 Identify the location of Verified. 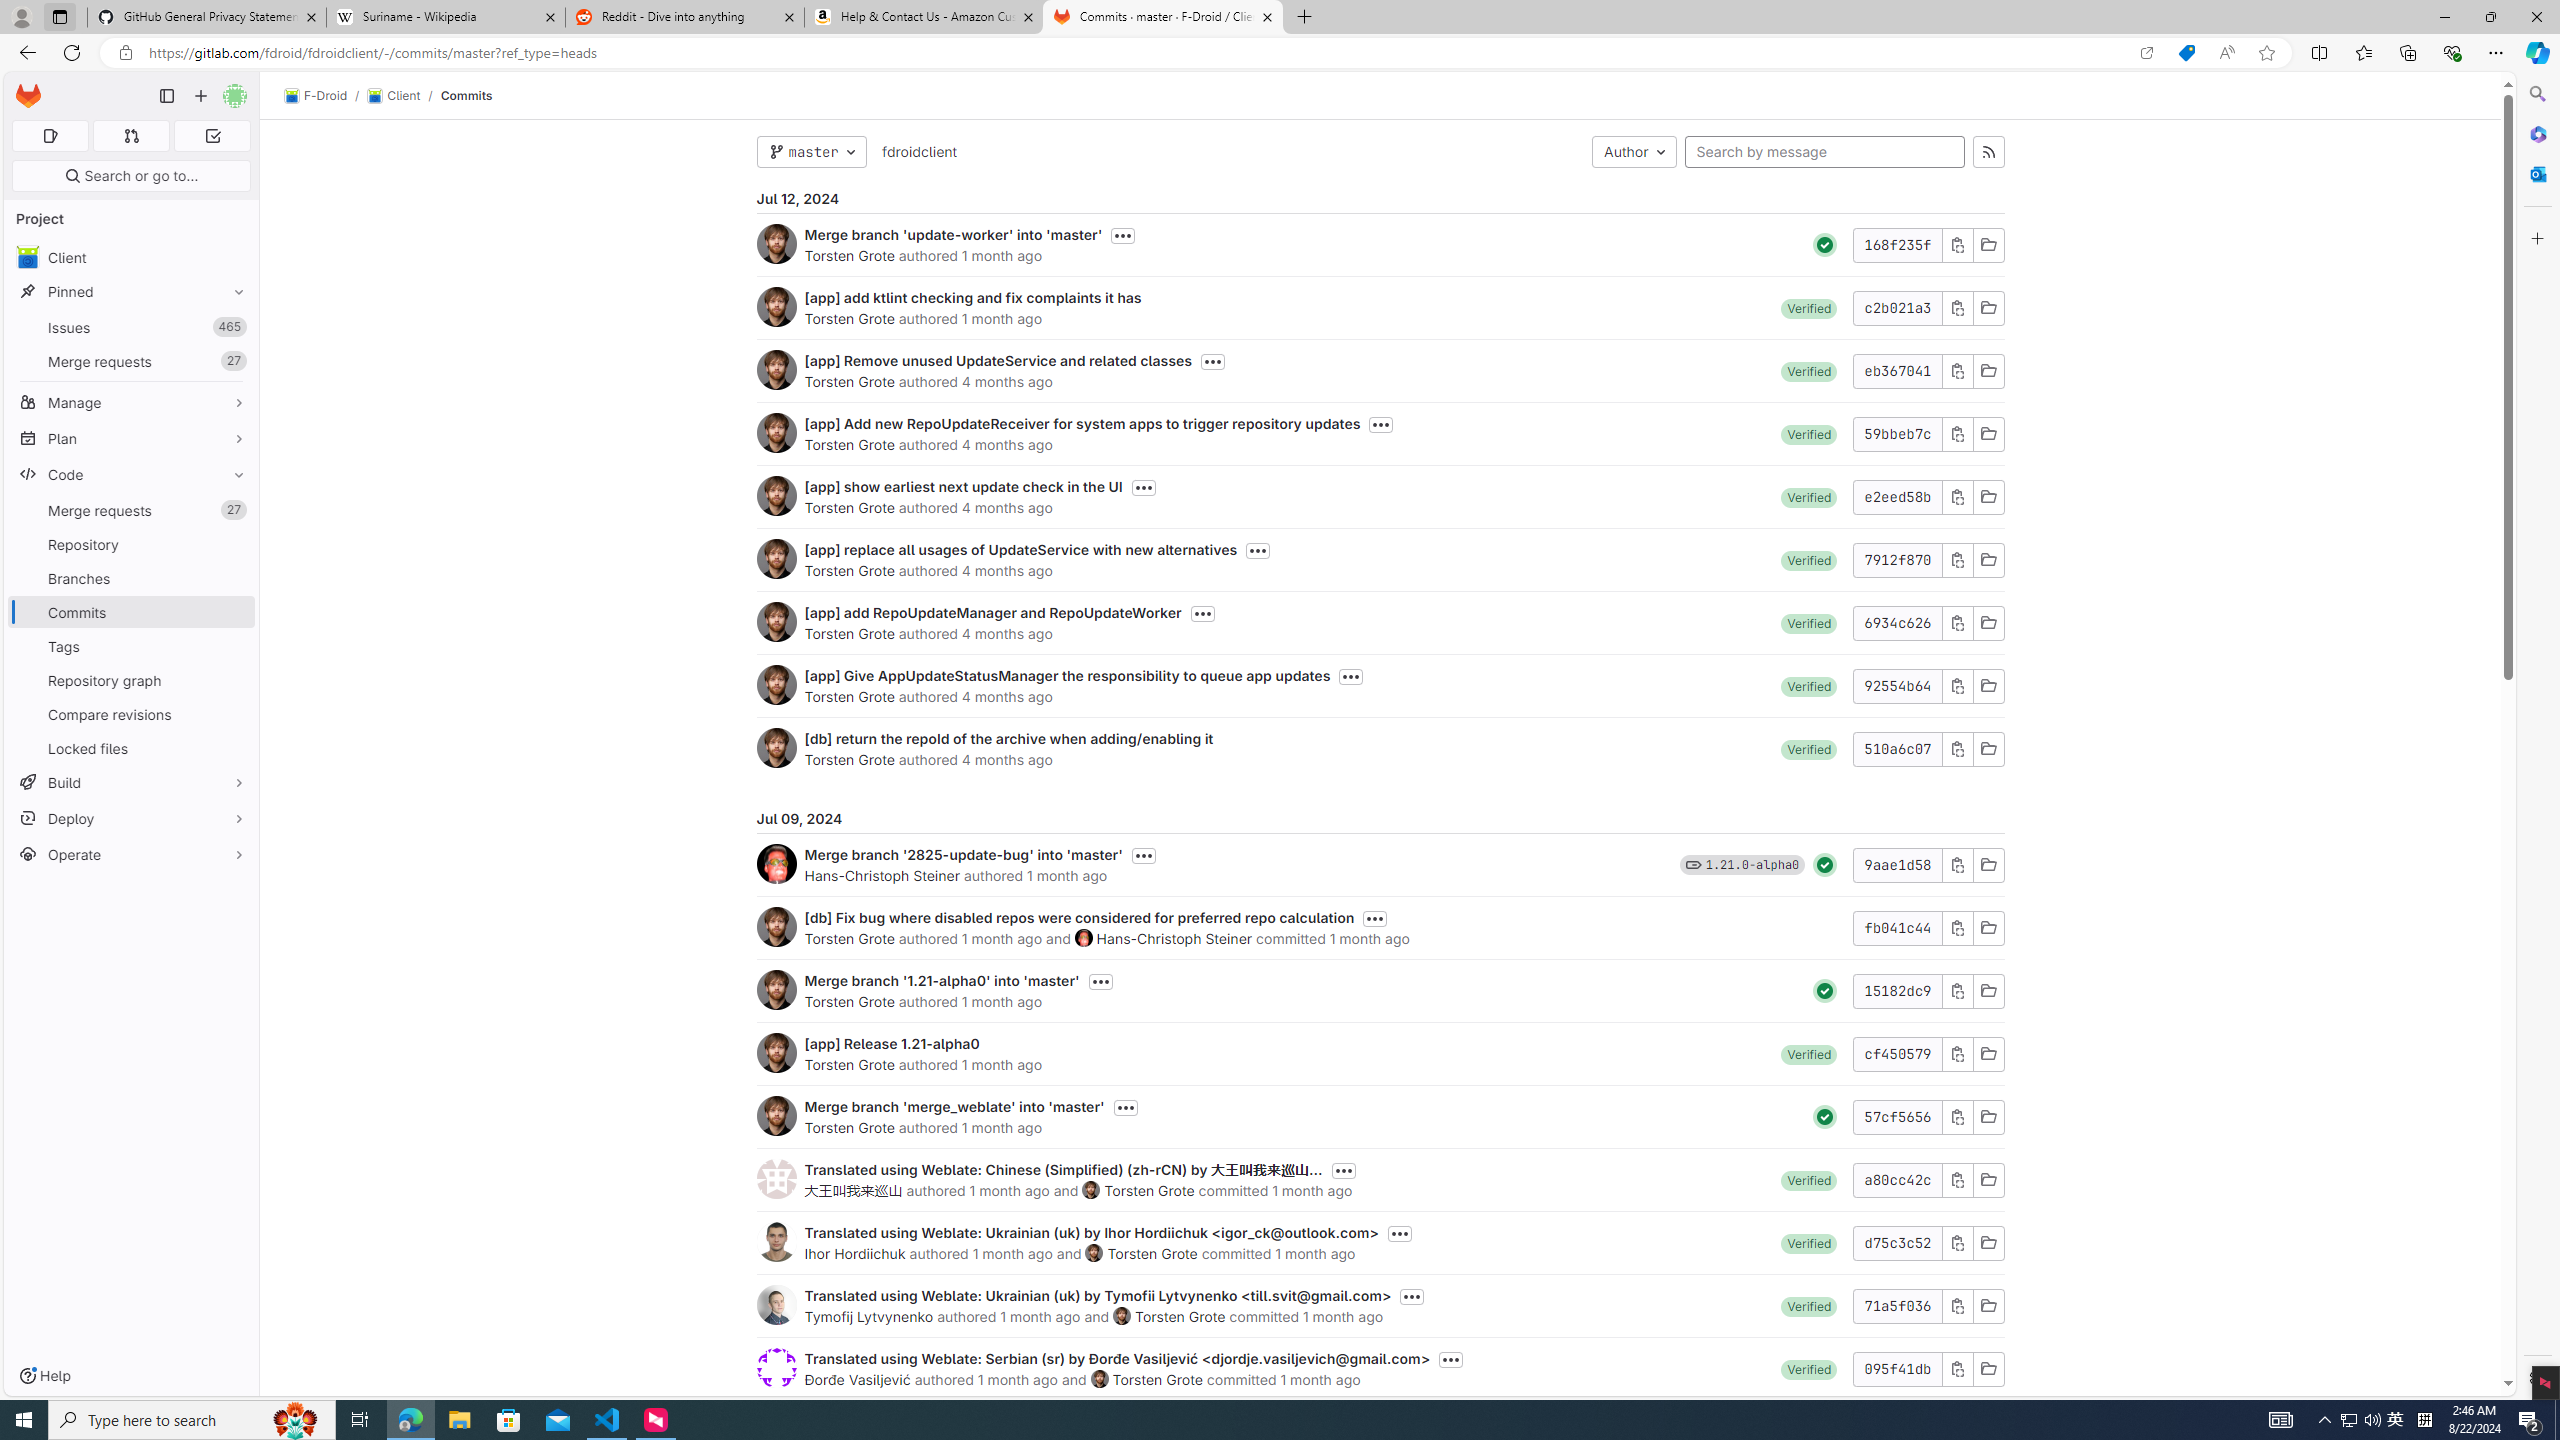
(1810, 1368).